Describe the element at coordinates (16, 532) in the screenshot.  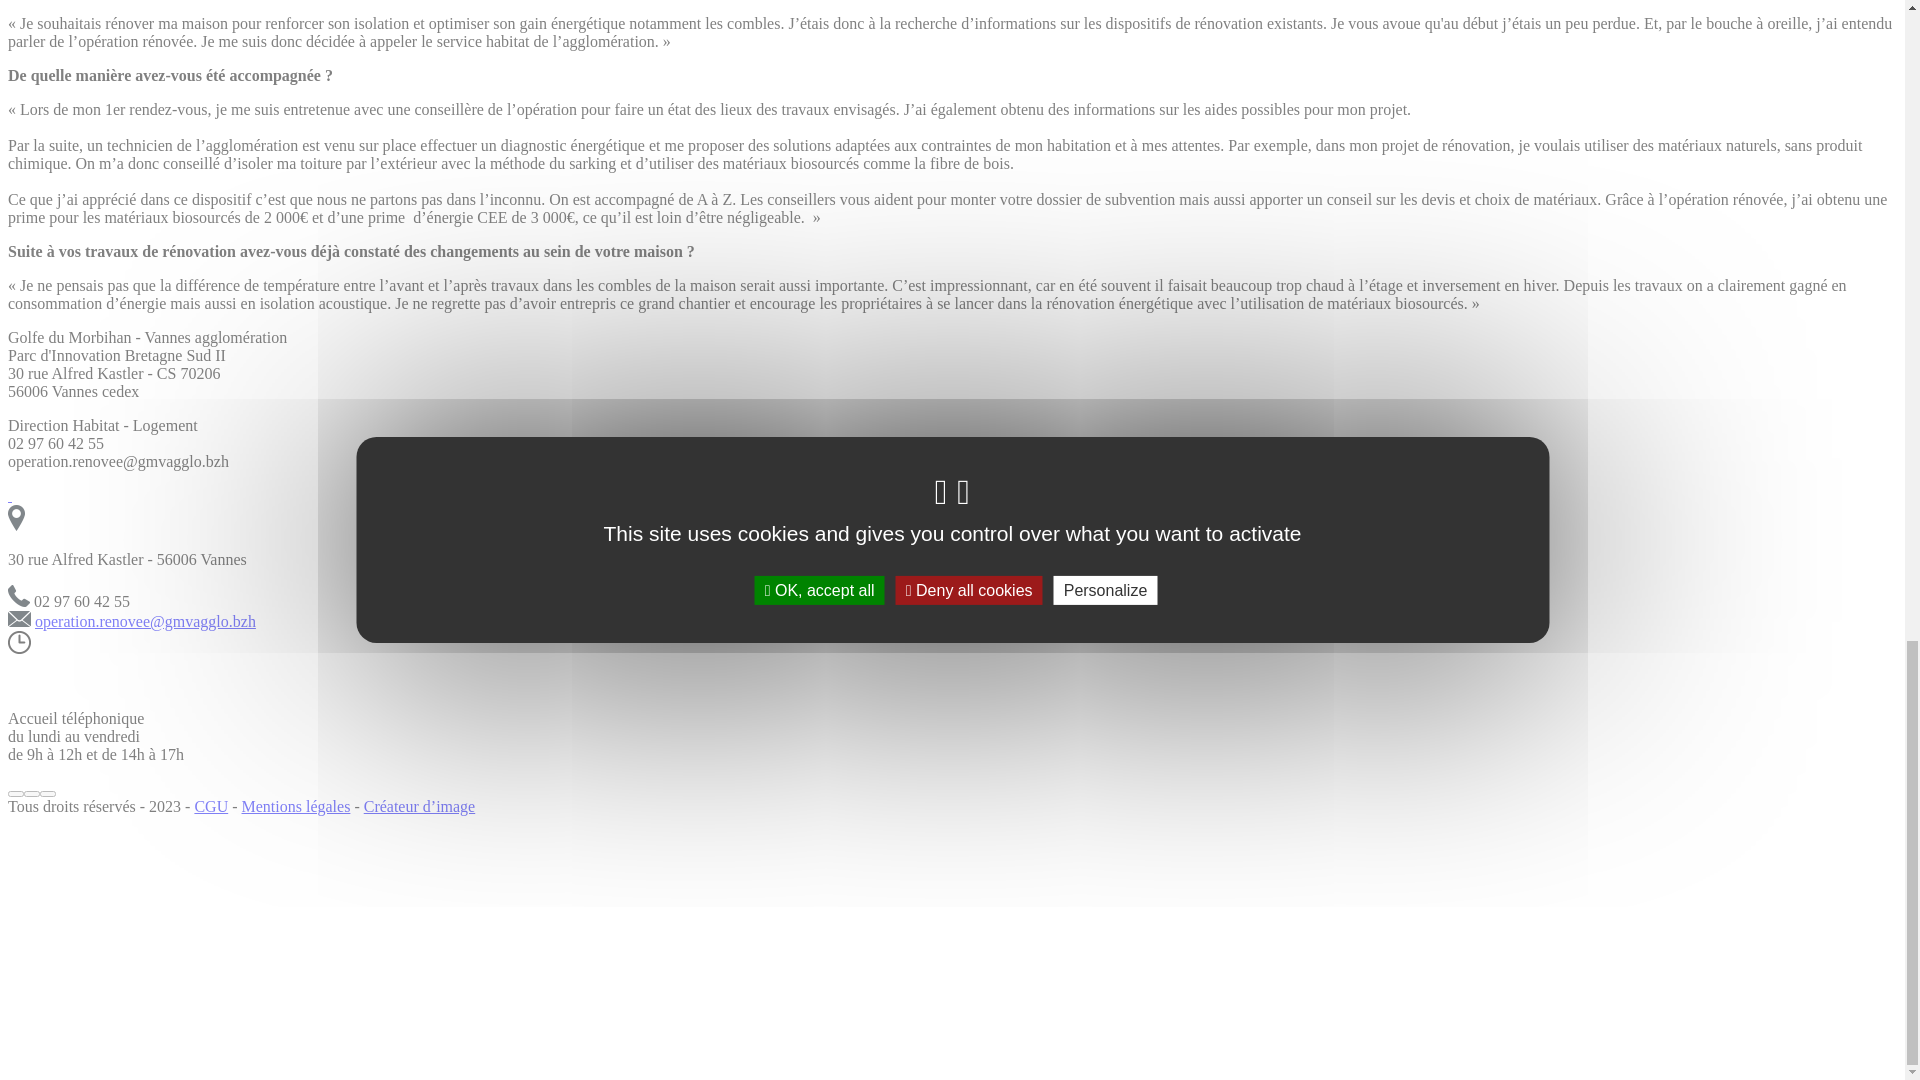
I see `-A` at that location.